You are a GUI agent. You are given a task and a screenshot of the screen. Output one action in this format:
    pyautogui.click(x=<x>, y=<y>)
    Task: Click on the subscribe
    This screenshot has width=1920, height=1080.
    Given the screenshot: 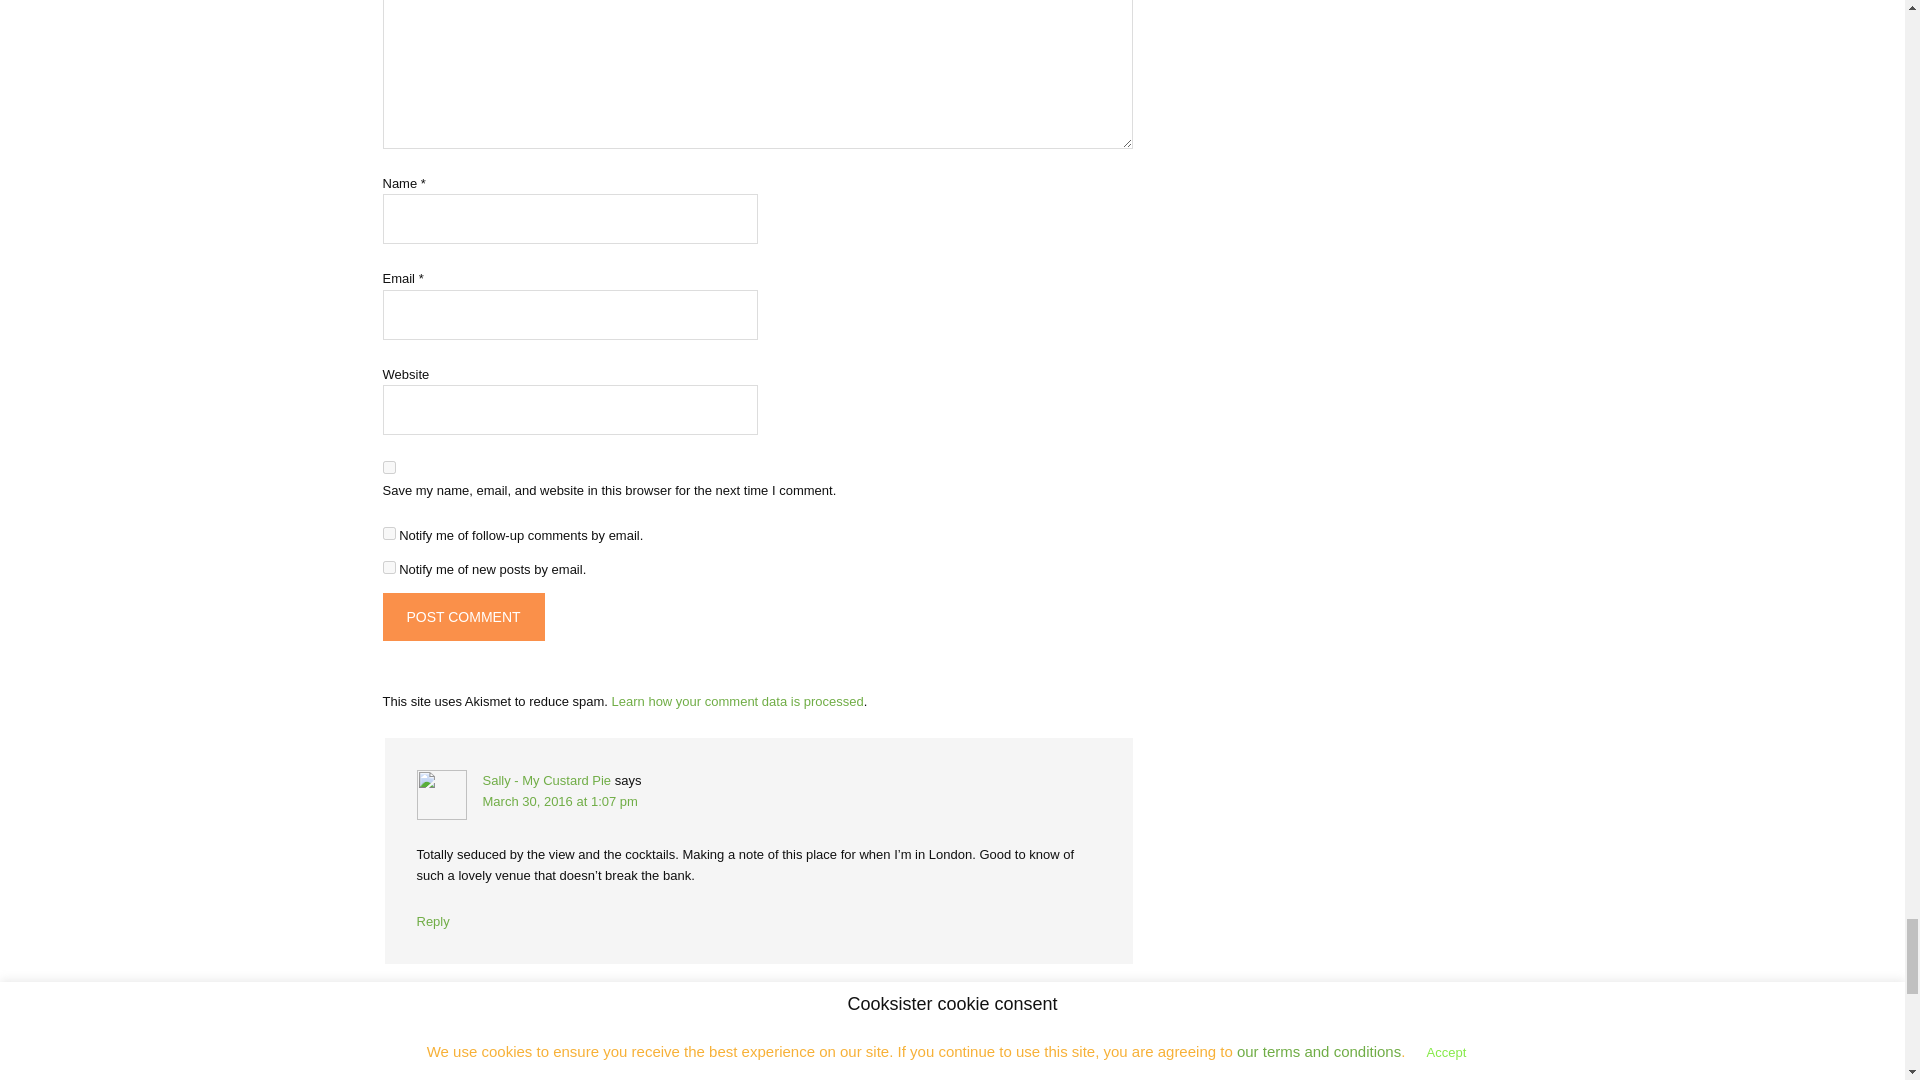 What is the action you would take?
    pyautogui.click(x=388, y=566)
    